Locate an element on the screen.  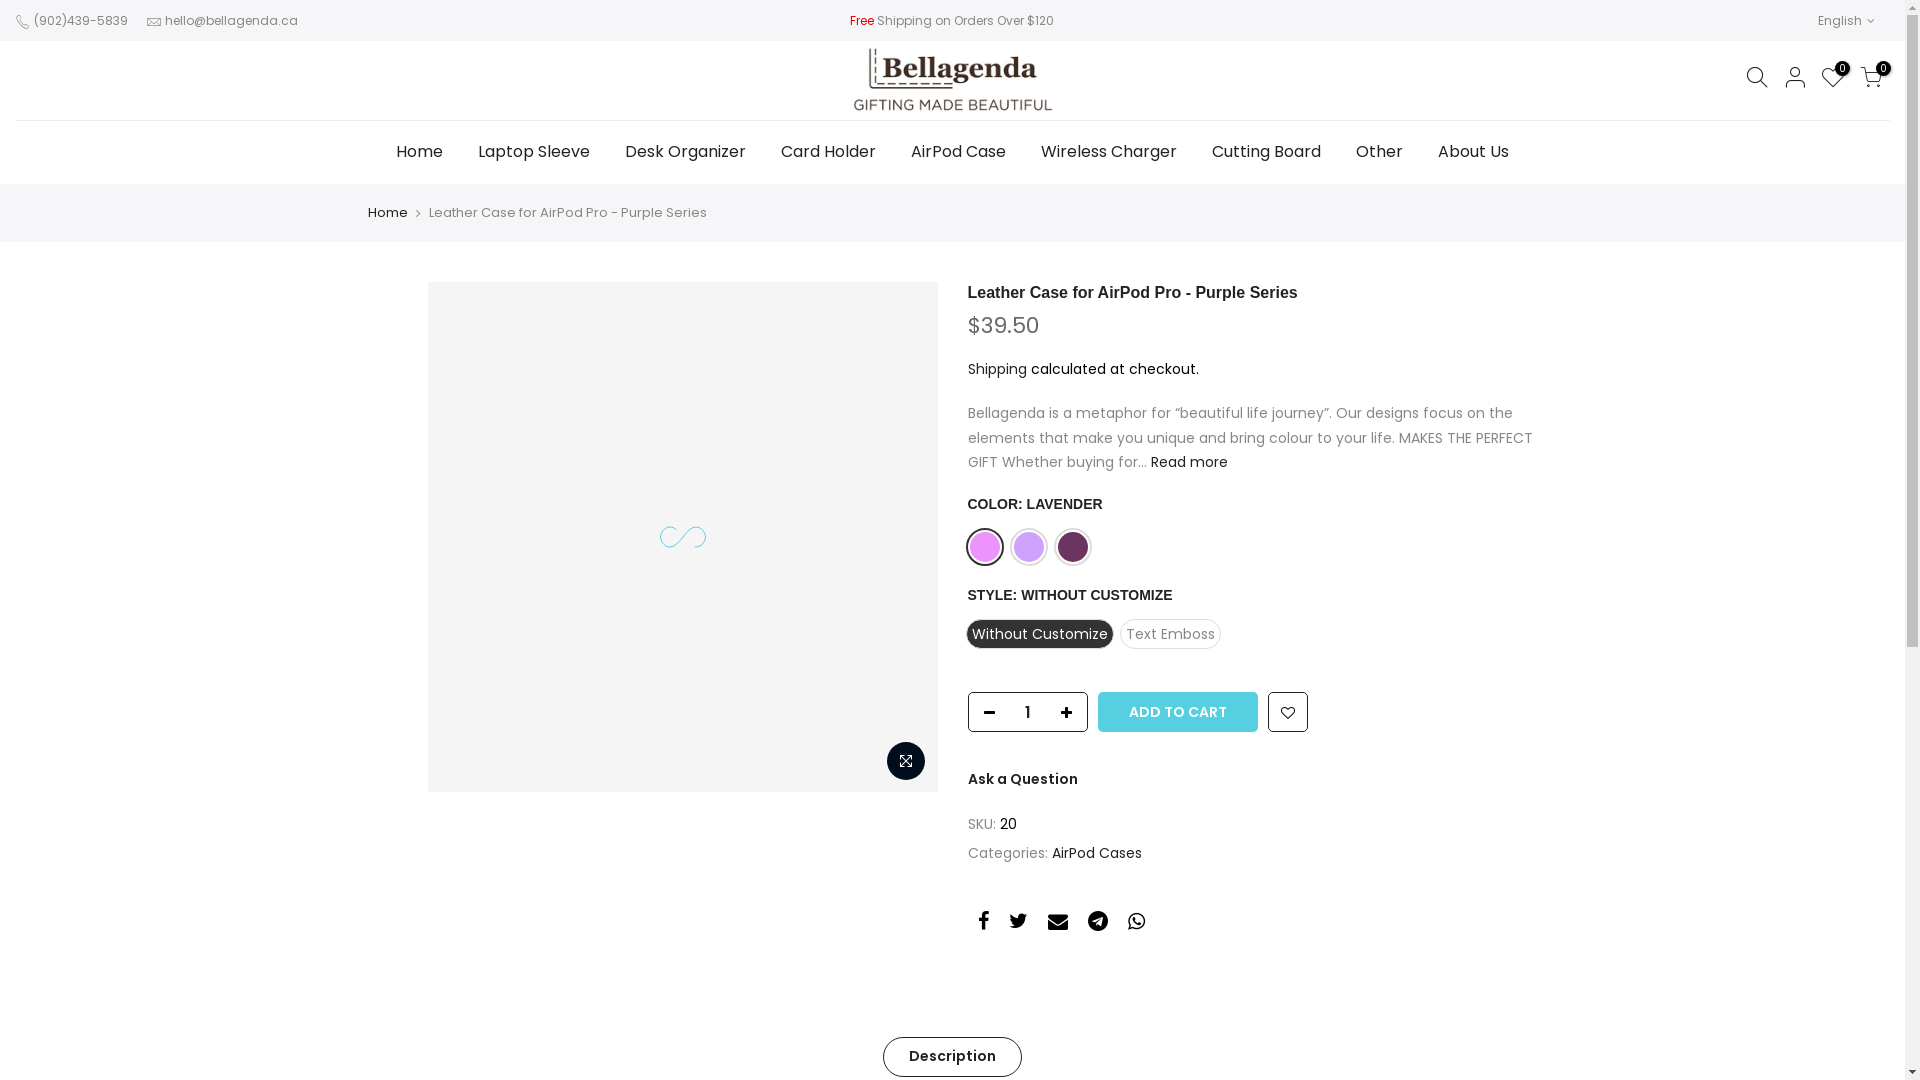
0 is located at coordinates (1833, 80).